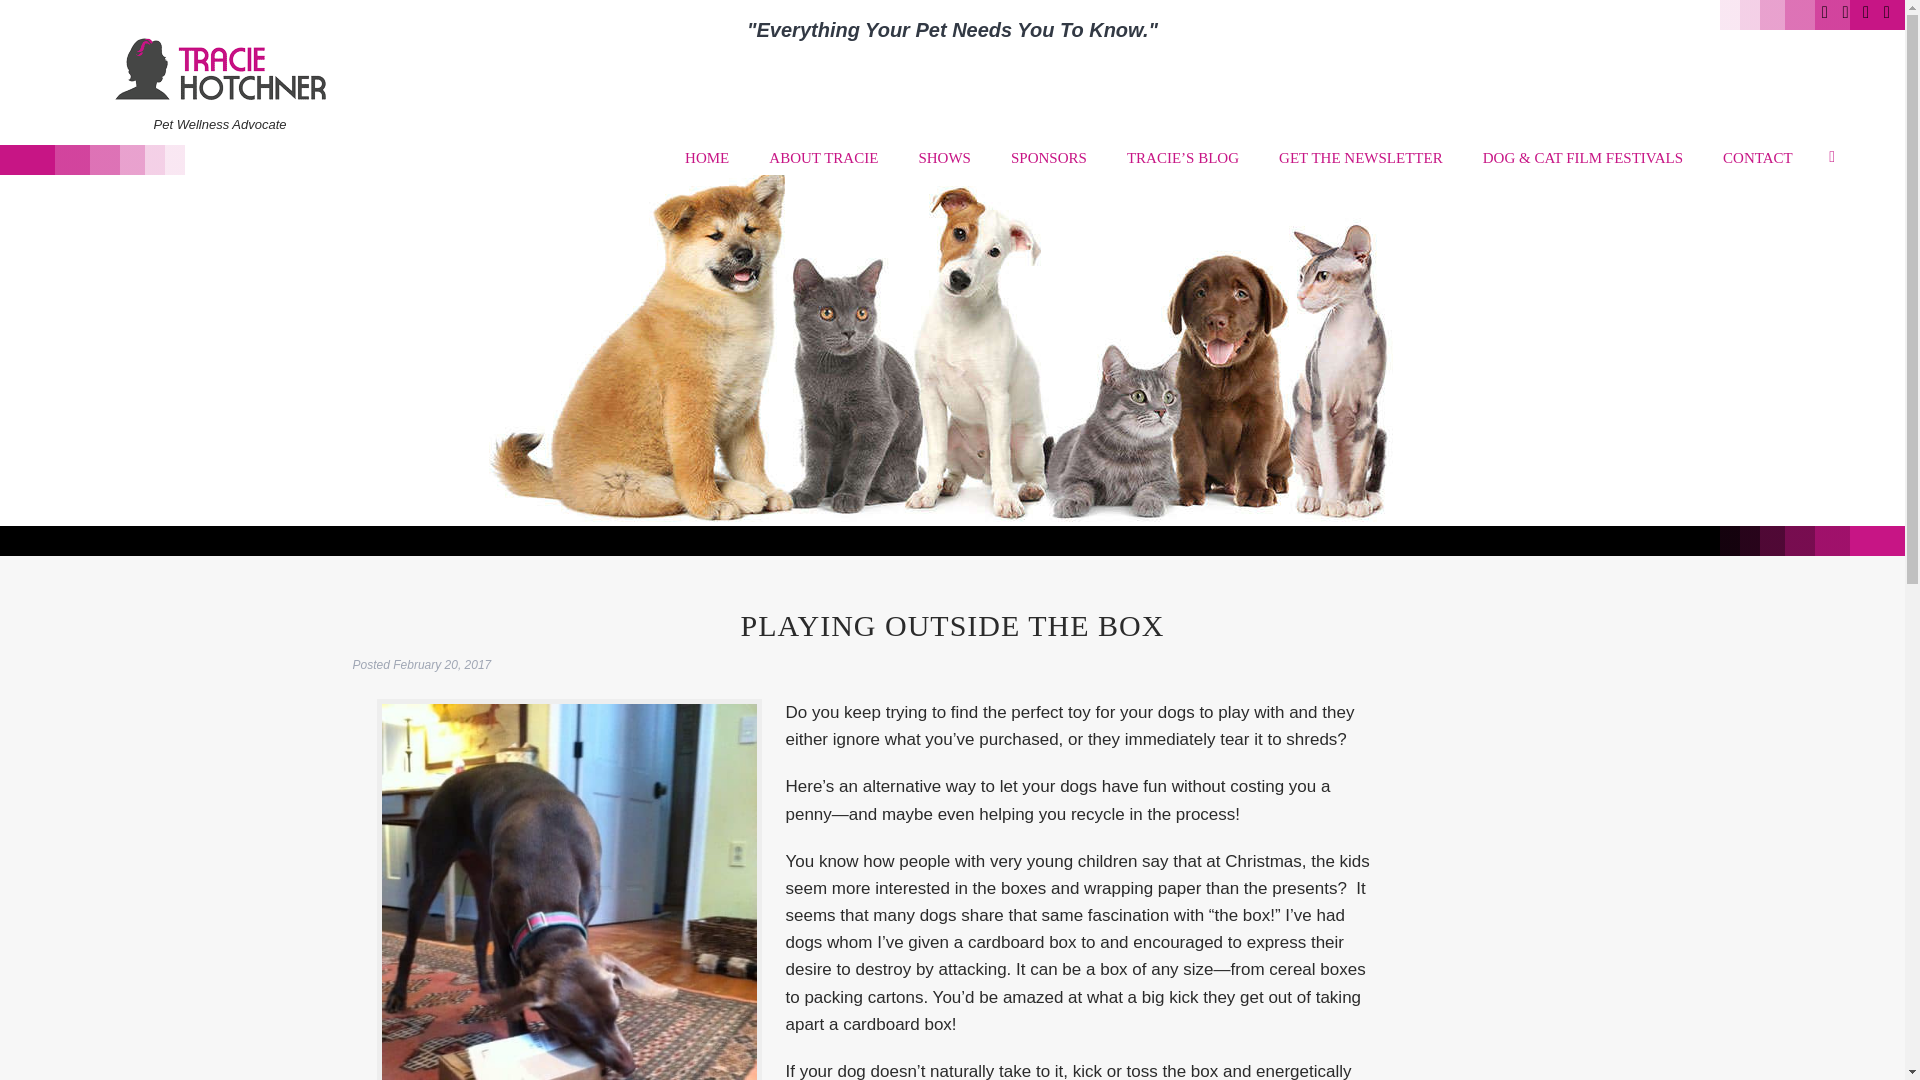 This screenshot has width=1920, height=1080. What do you see at coordinates (701, 158) in the screenshot?
I see `HOME` at bounding box center [701, 158].